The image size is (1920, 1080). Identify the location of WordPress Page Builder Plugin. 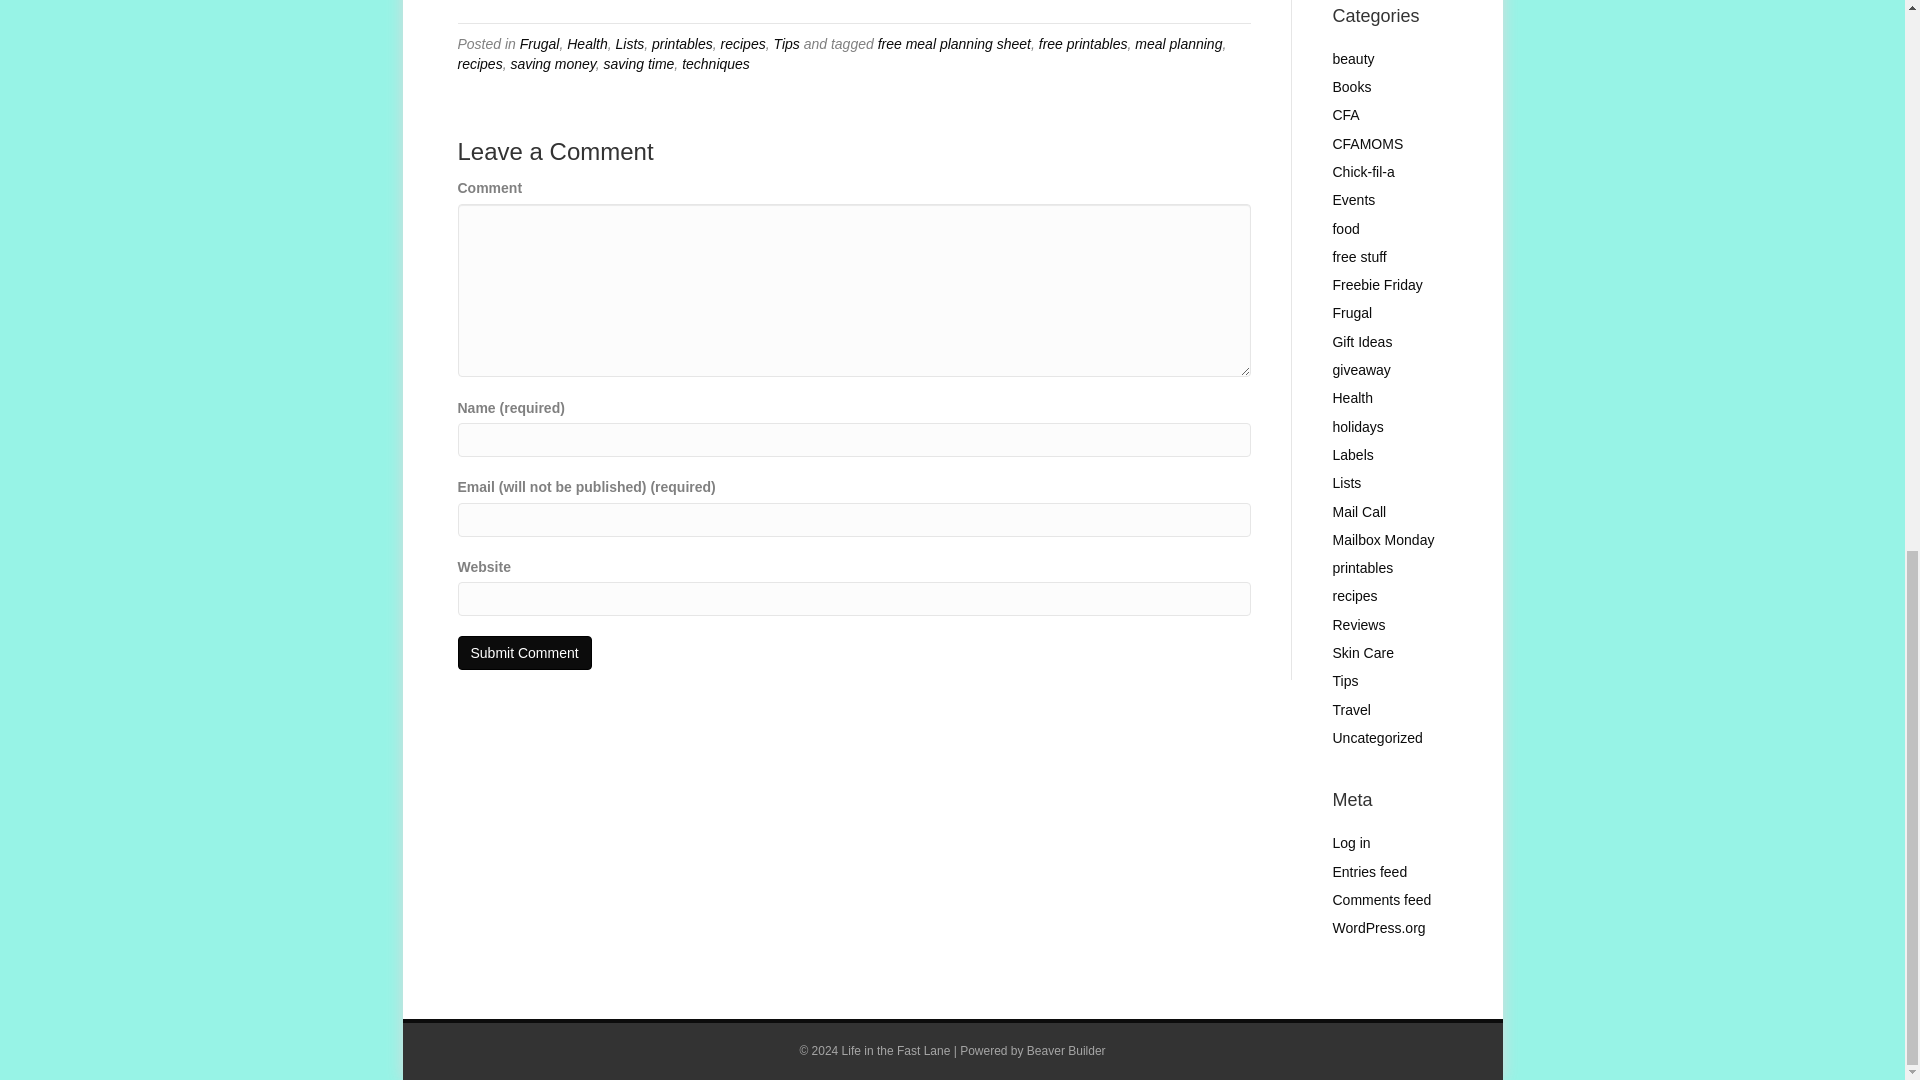
(1066, 1051).